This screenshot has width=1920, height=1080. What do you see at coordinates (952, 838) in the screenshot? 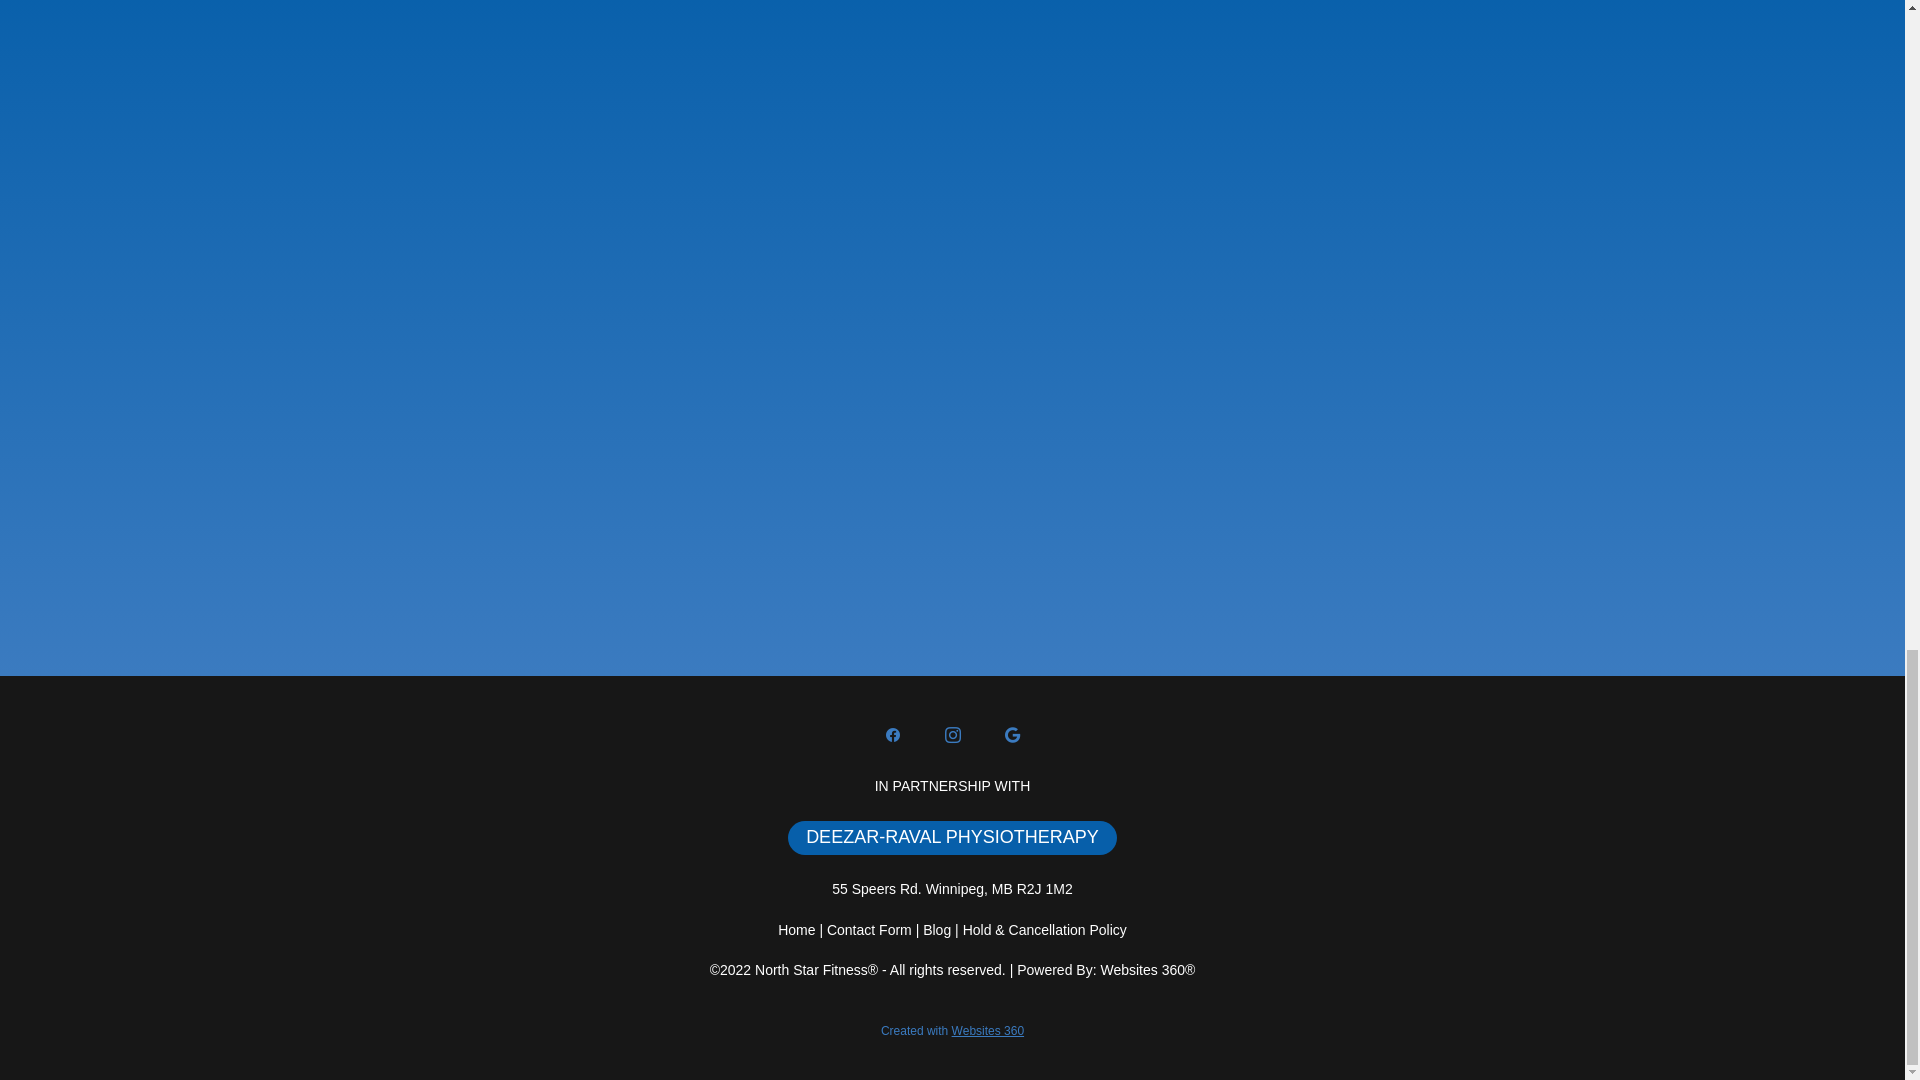
I see `DEEZAR-RAVAL PHYSIOTHERAPY` at bounding box center [952, 838].